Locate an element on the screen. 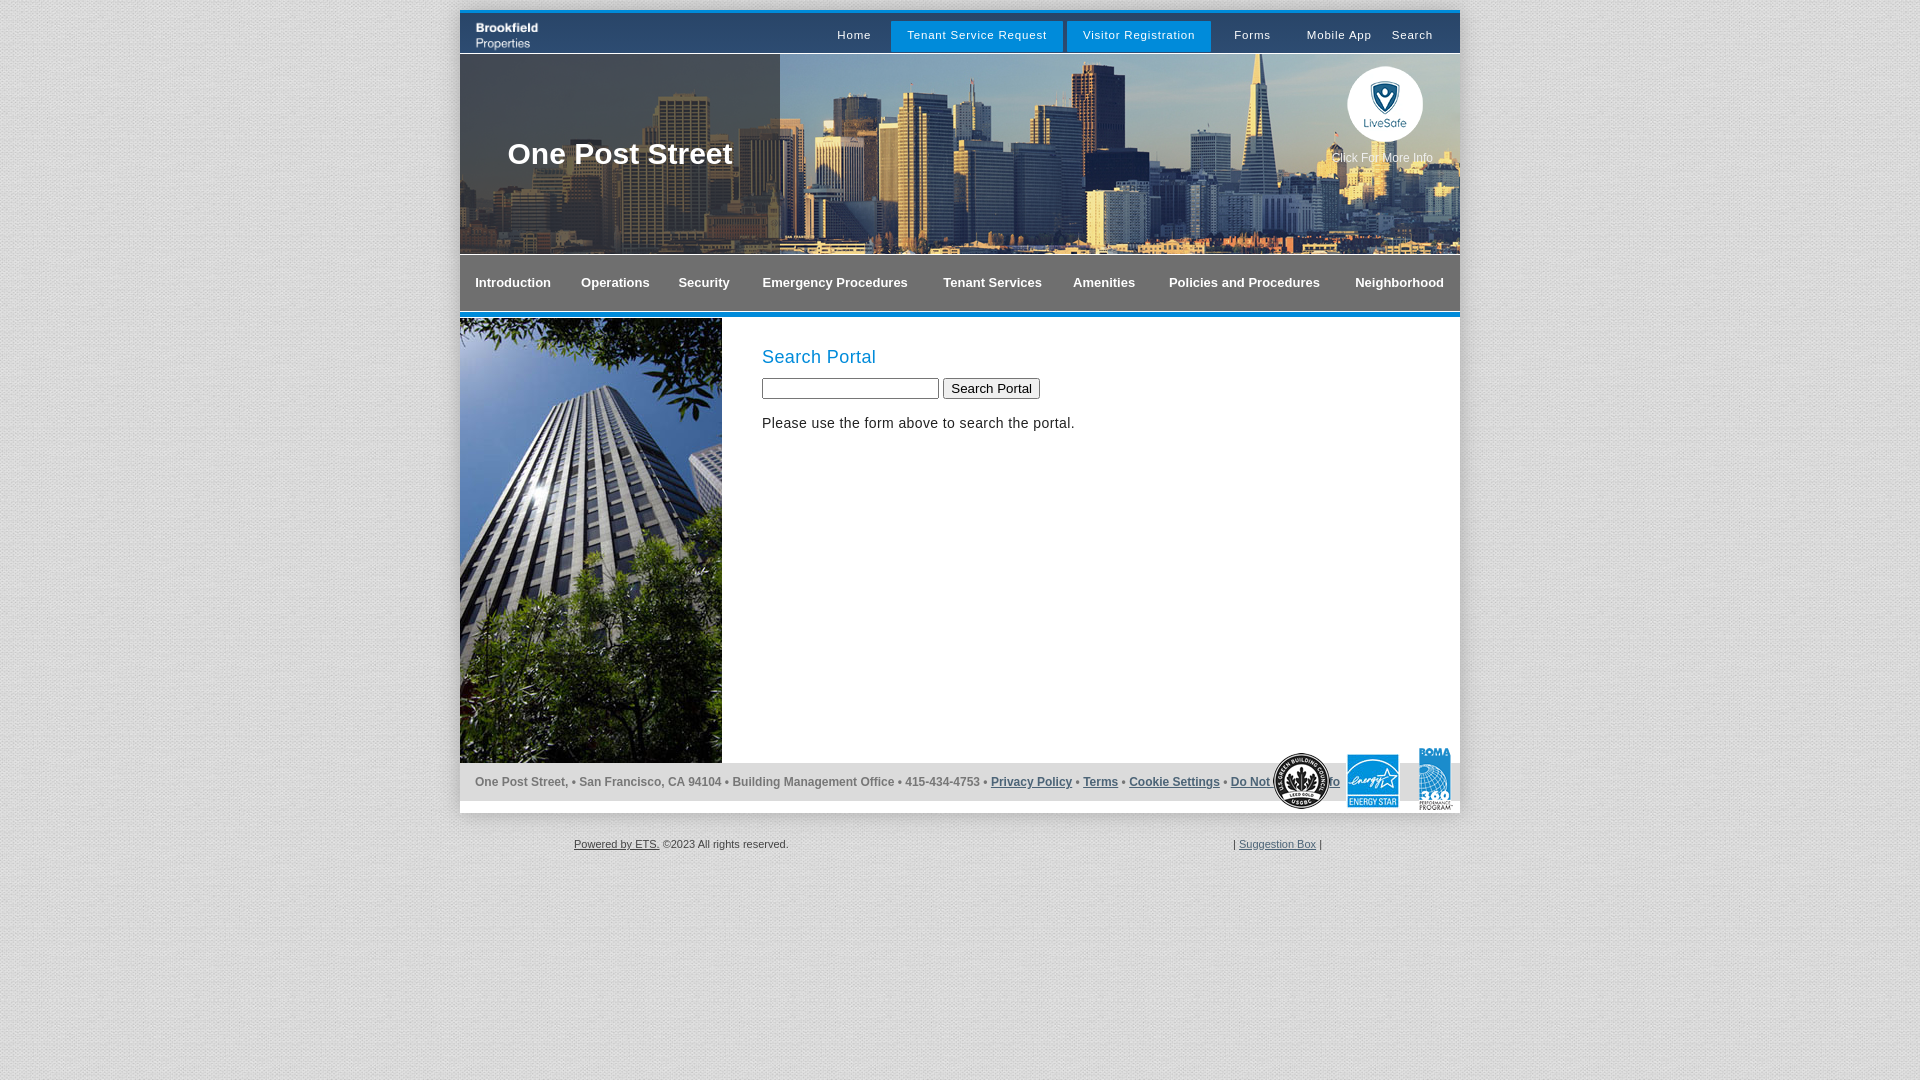 This screenshot has width=1920, height=1080. Do Not Sell My Info is located at coordinates (1286, 782).